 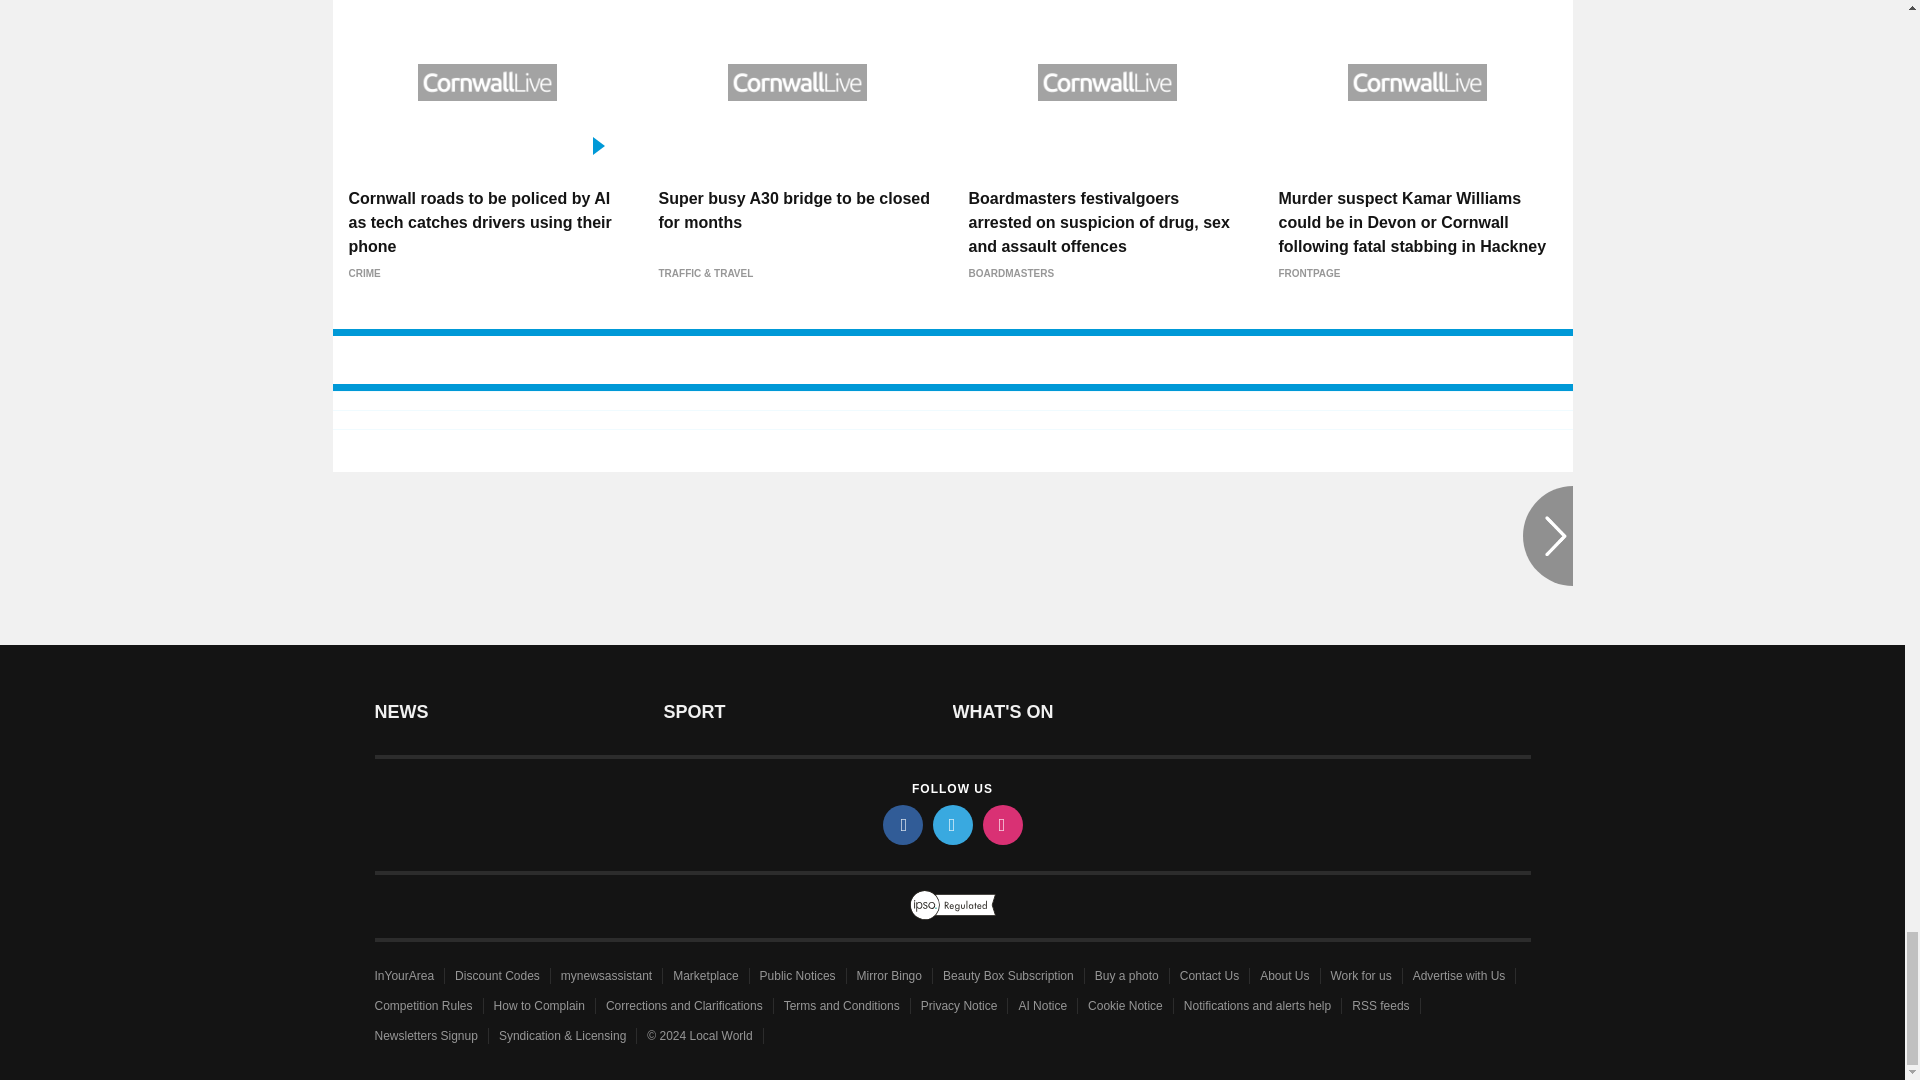 I want to click on facebook, so click(x=901, y=824).